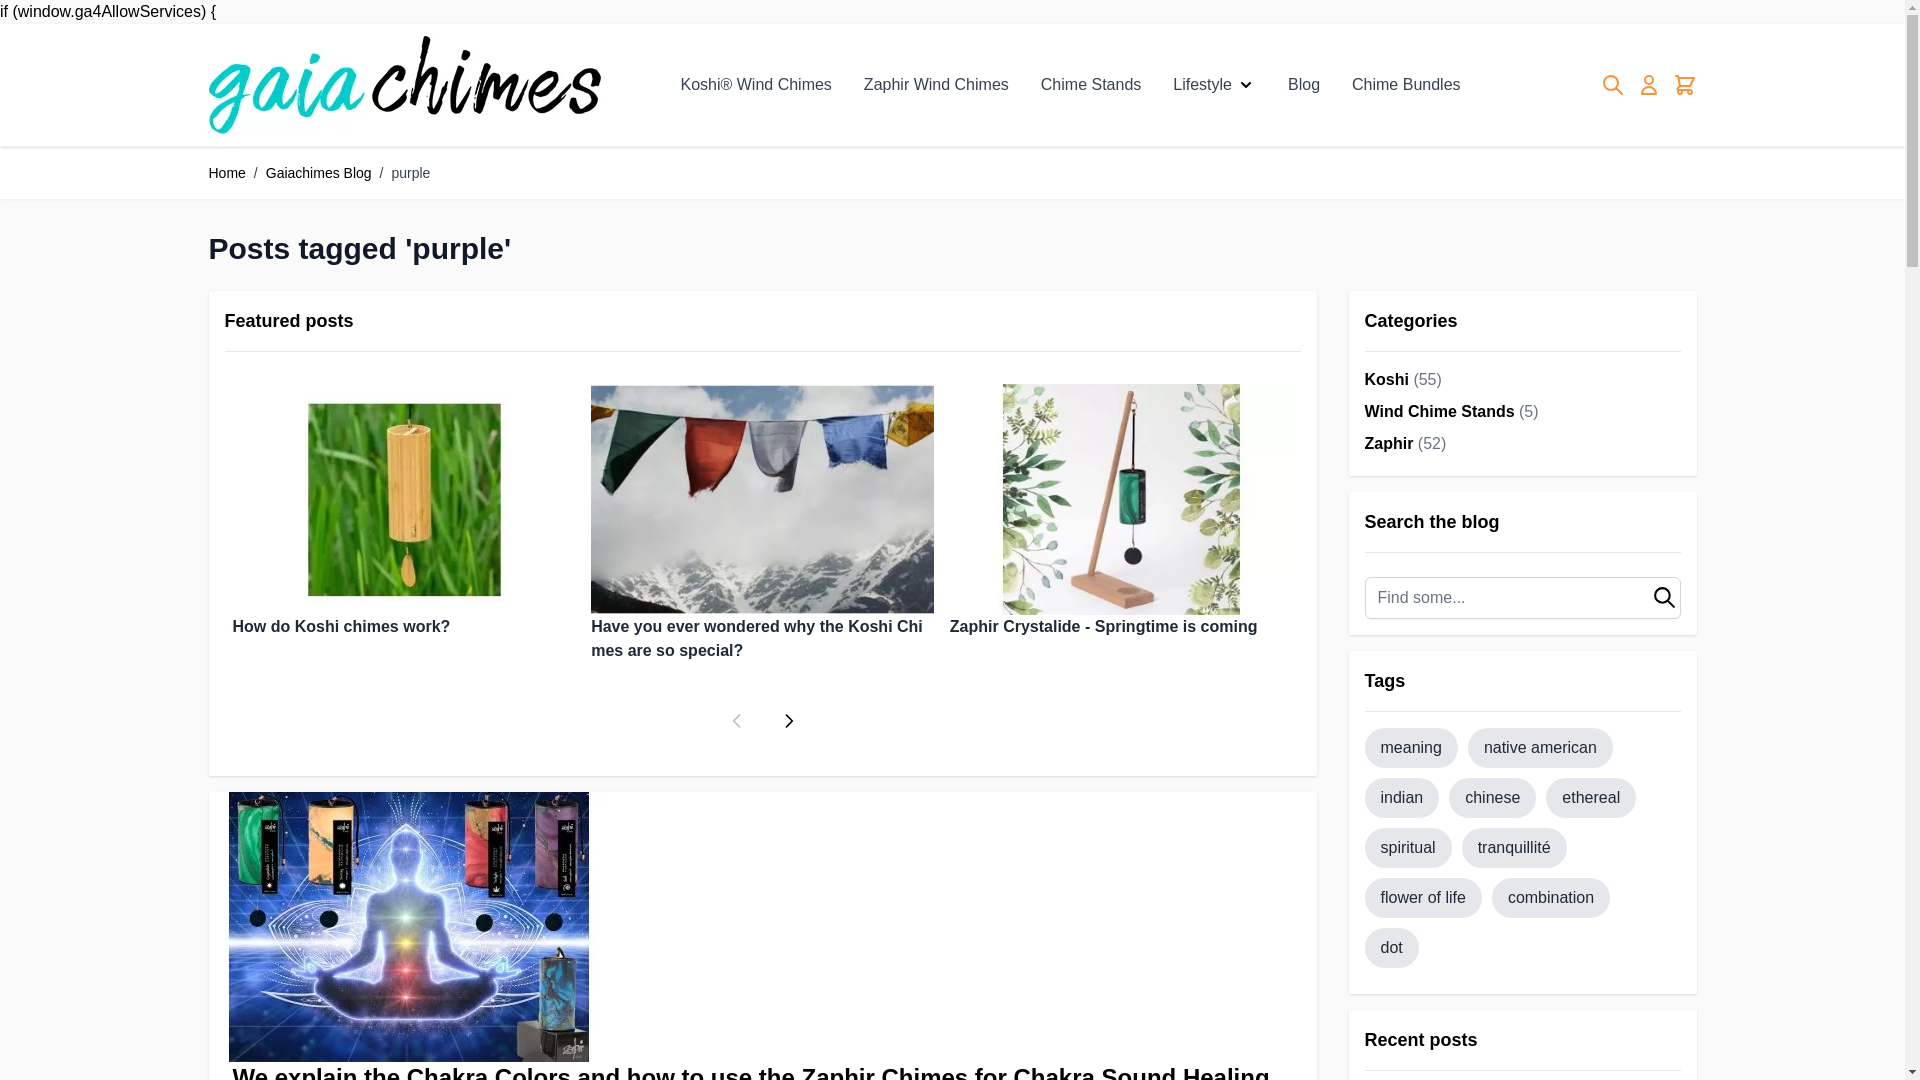 The width and height of the screenshot is (1920, 1080). I want to click on Zaphir Wind Chimes, so click(936, 84).